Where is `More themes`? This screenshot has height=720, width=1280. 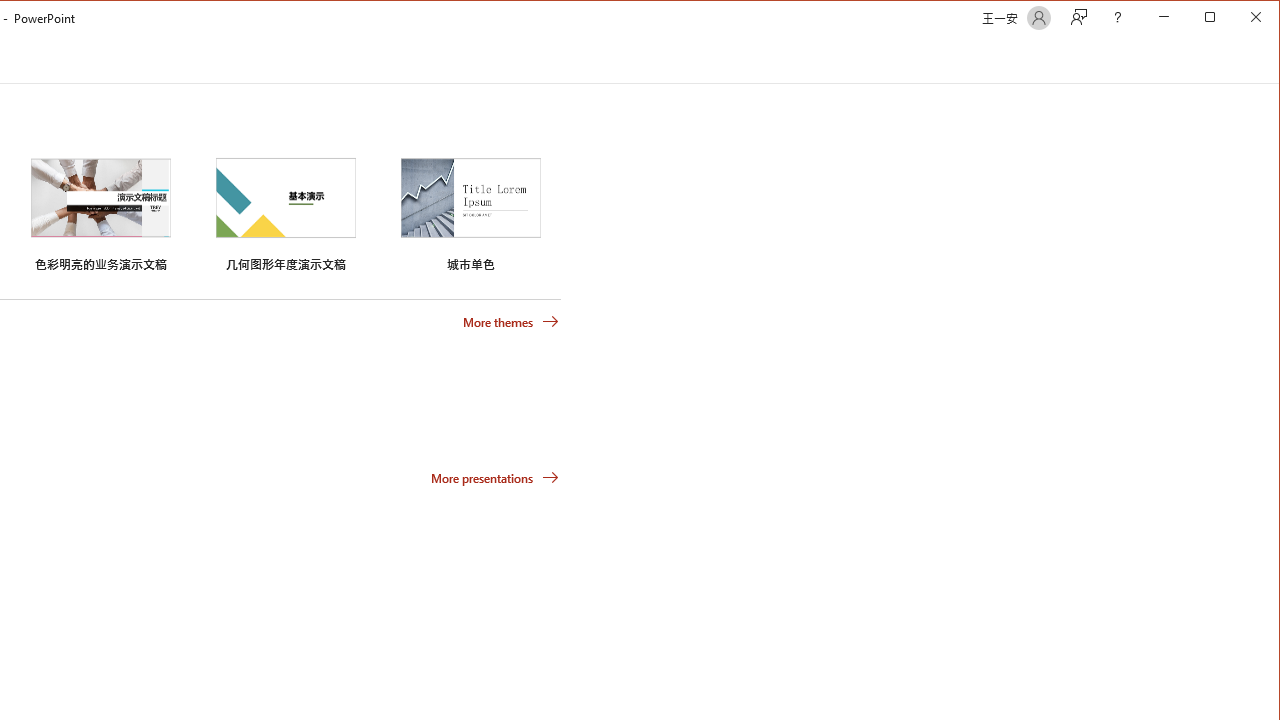
More themes is located at coordinates (510, 321).